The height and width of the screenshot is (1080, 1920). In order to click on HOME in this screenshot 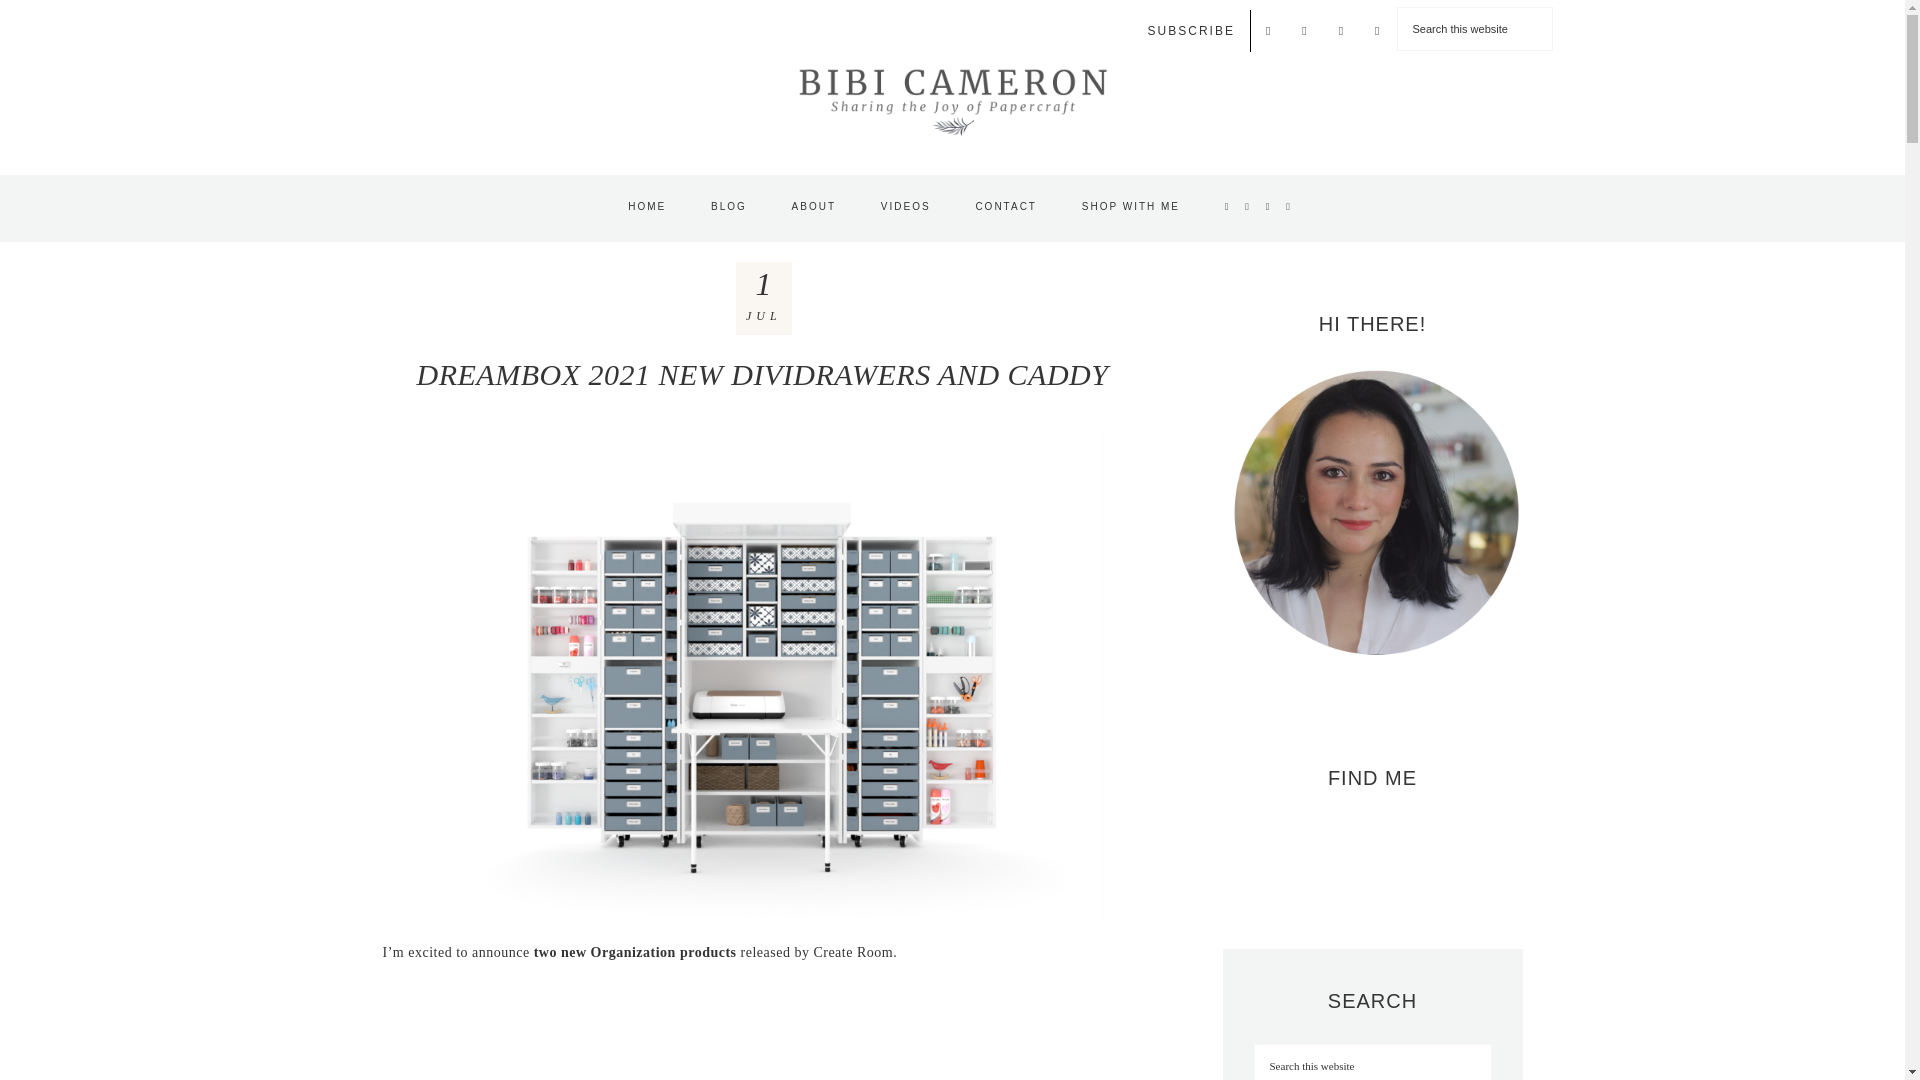, I will do `click(646, 207)`.